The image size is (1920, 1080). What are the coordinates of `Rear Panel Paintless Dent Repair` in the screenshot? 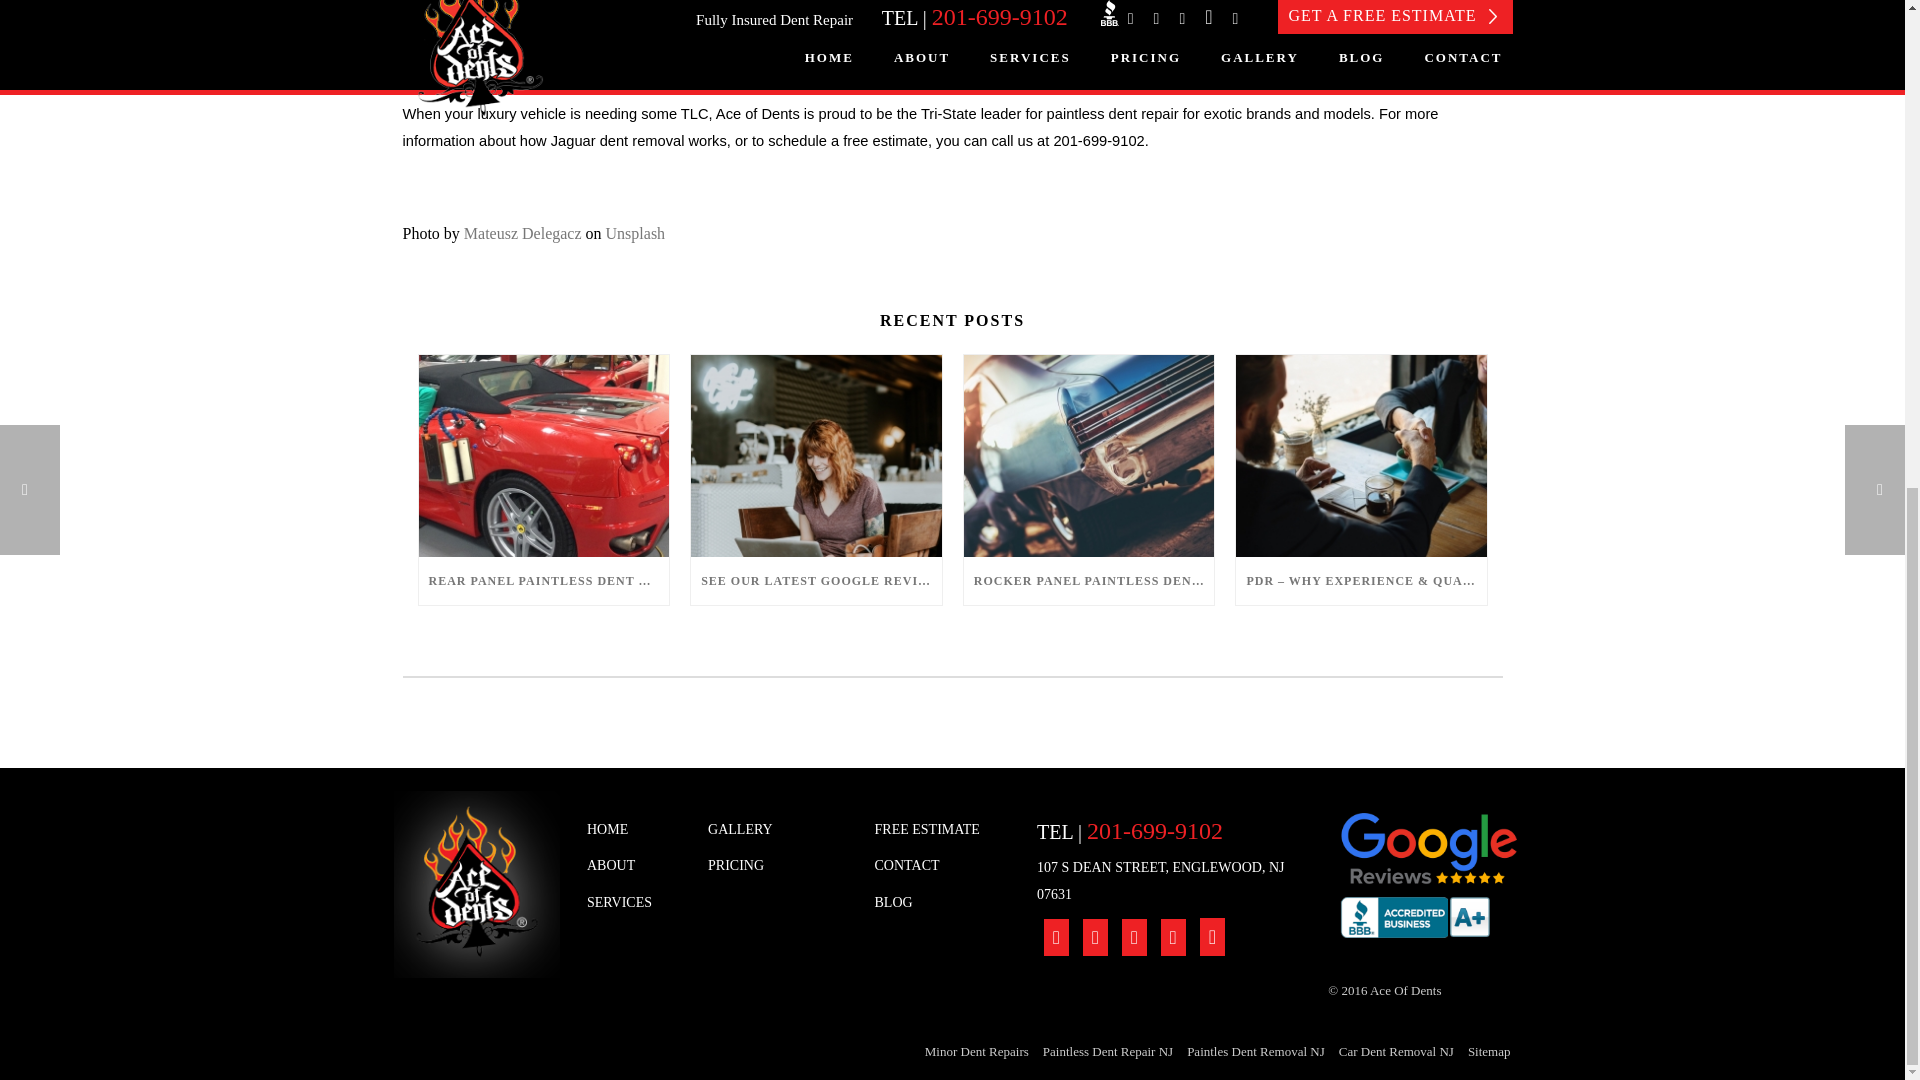 It's located at (543, 456).